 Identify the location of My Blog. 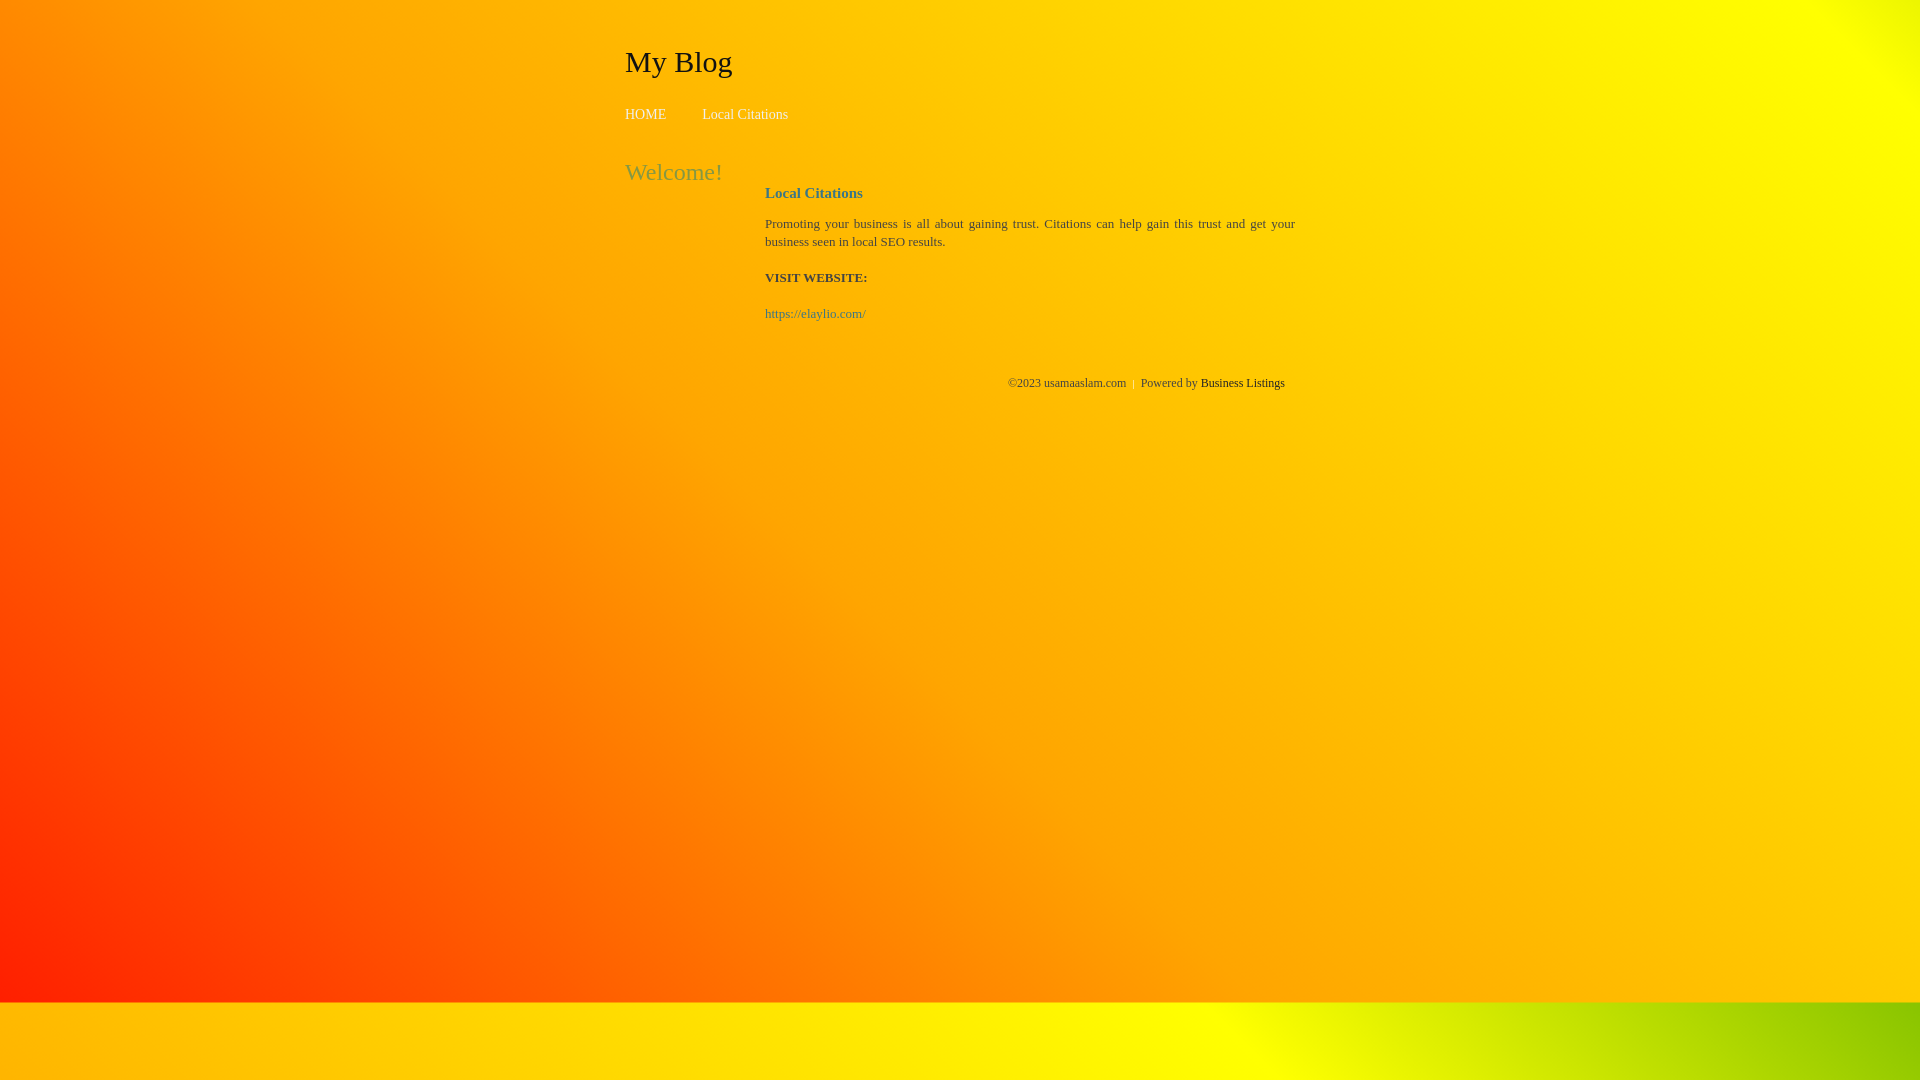
(679, 61).